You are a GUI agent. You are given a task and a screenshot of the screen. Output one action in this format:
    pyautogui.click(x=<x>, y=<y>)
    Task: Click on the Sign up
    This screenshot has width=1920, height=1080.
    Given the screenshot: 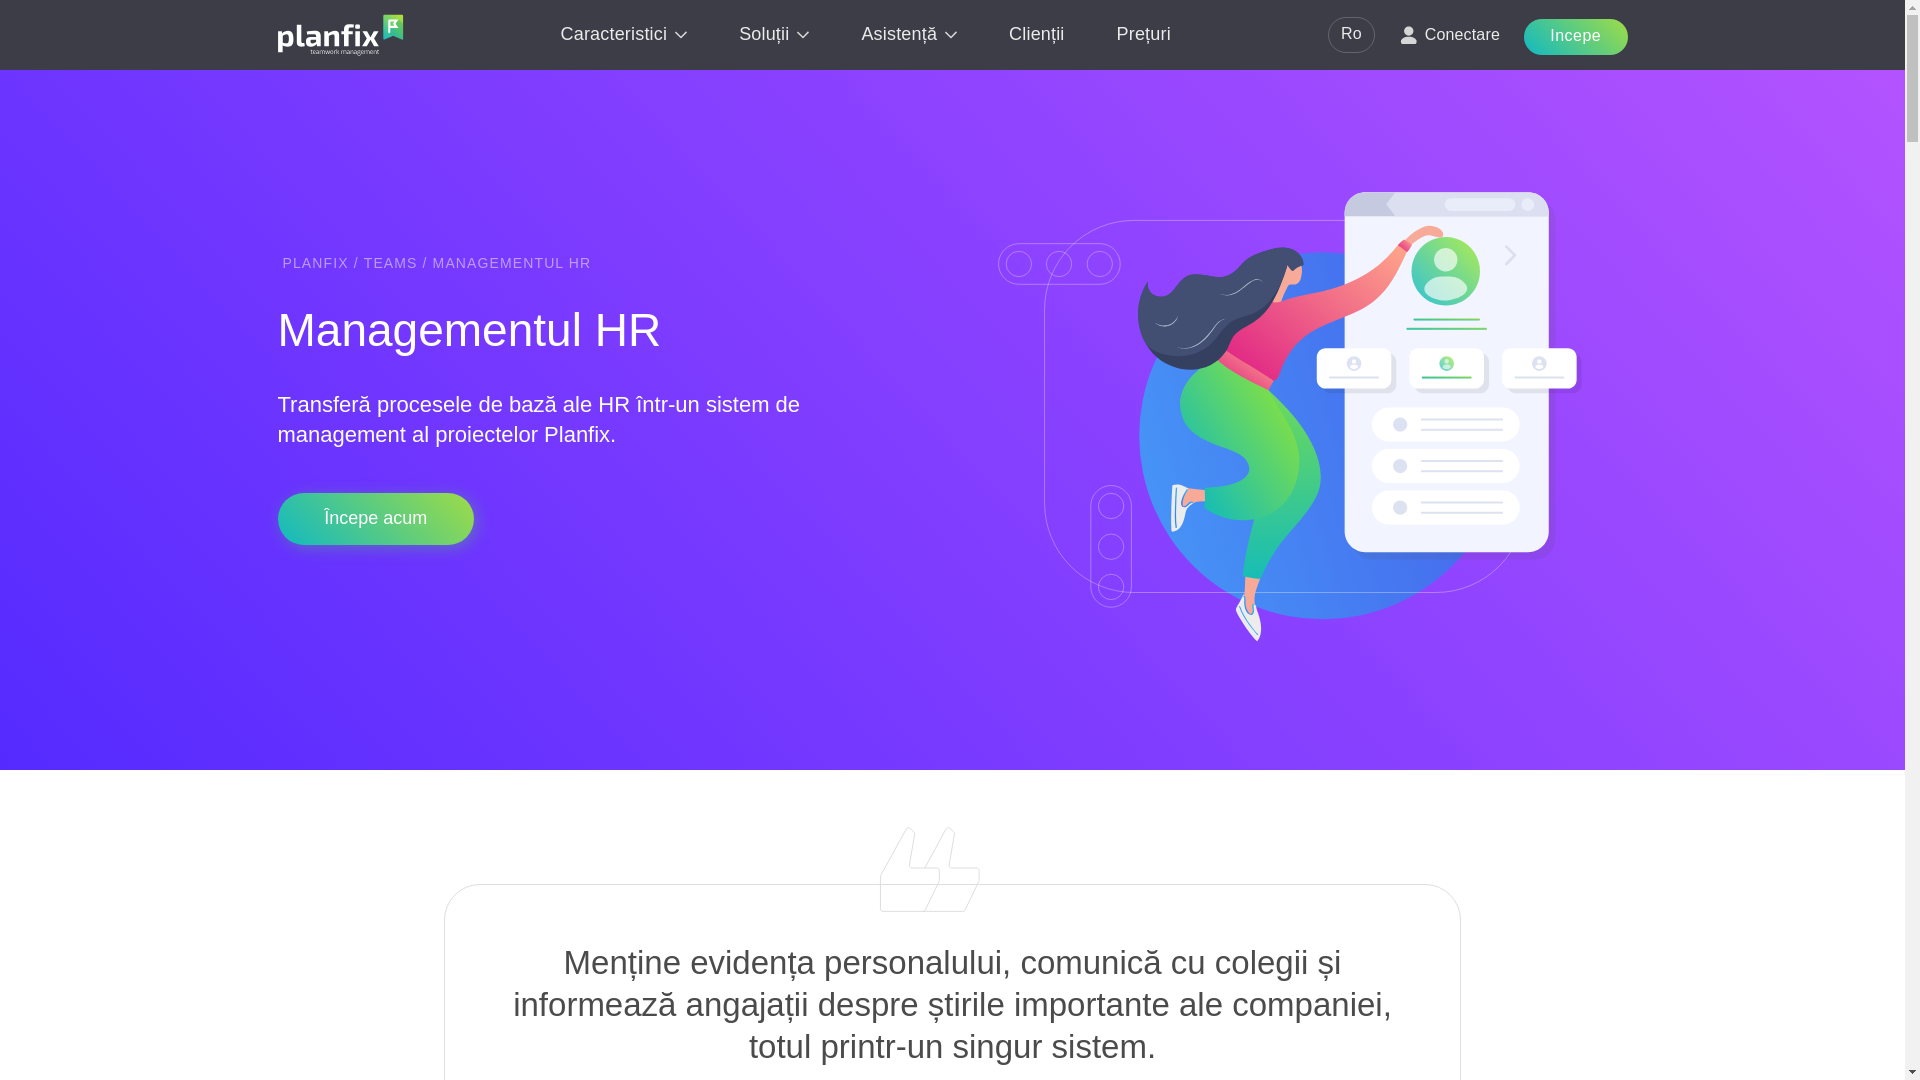 What is the action you would take?
    pyautogui.click(x=376, y=518)
    